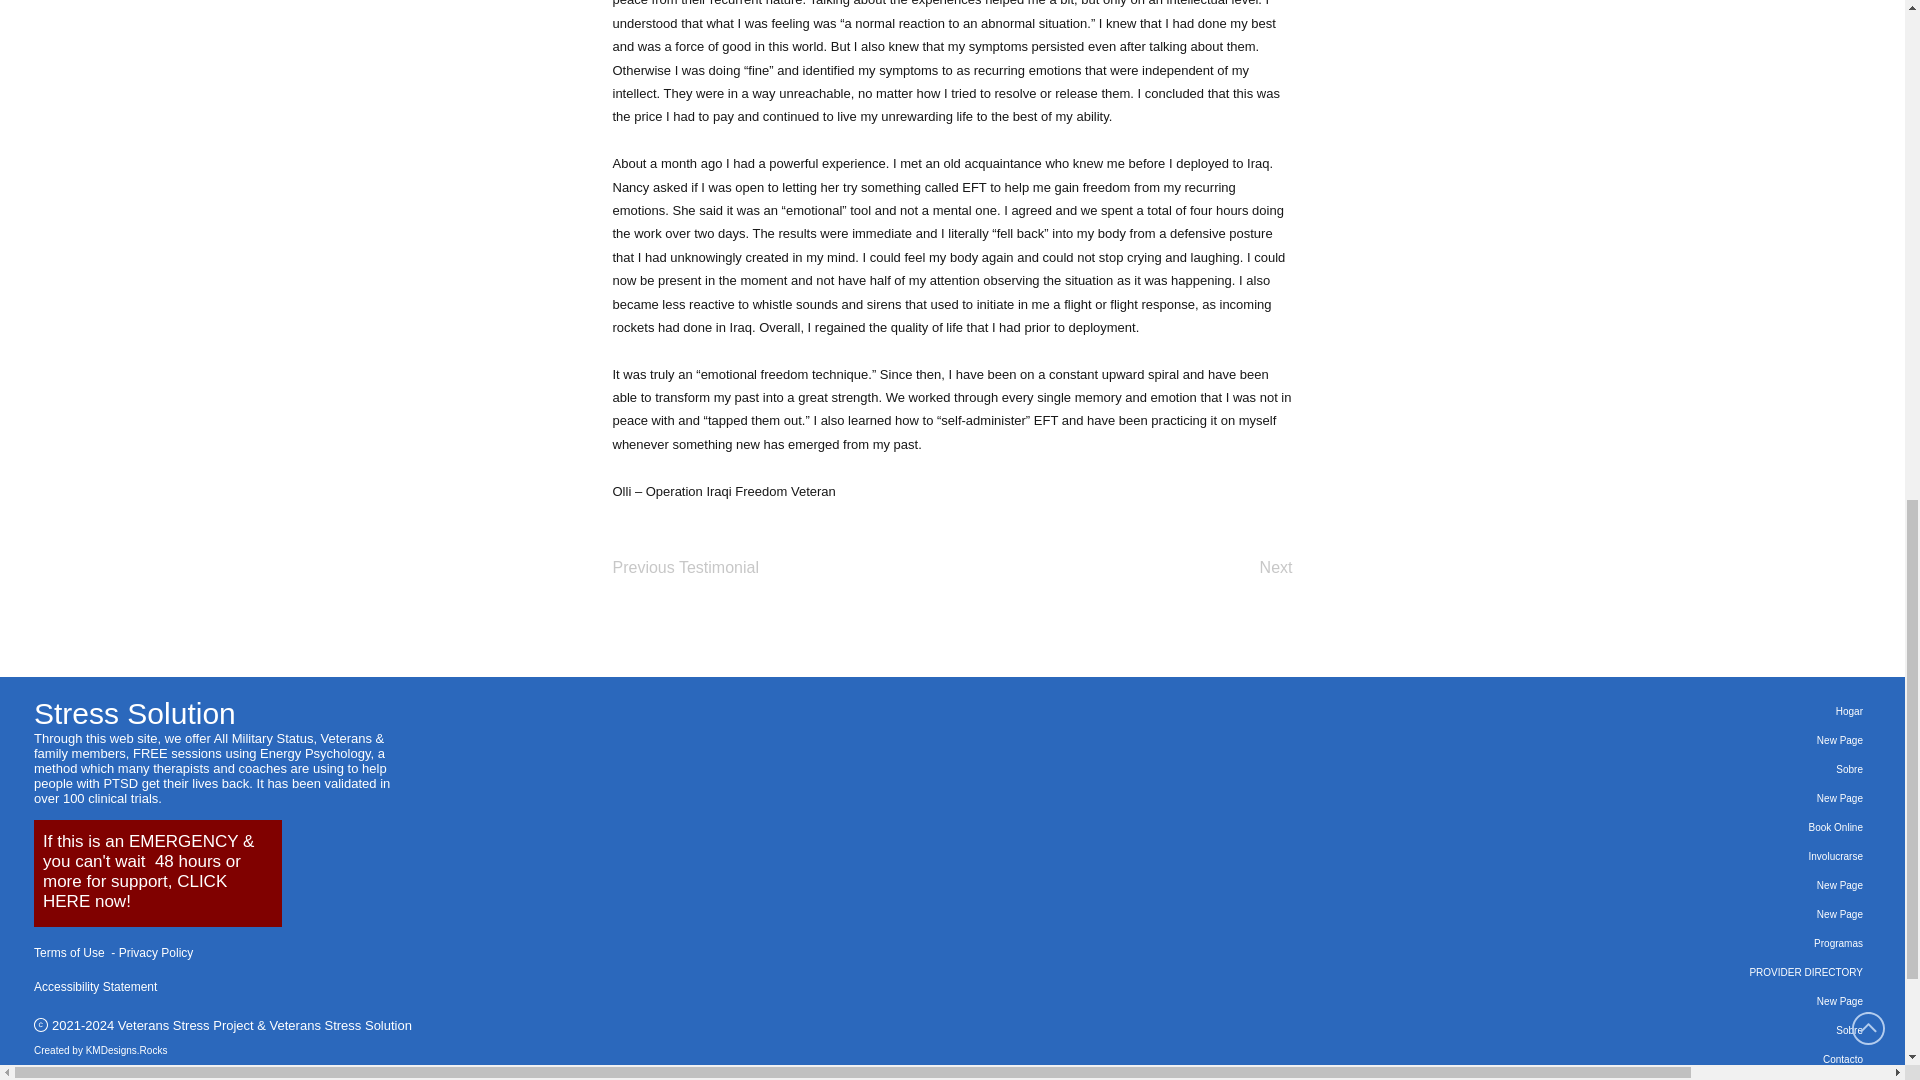  Describe the element at coordinates (1728, 1059) in the screenshot. I see `Contacto` at that location.